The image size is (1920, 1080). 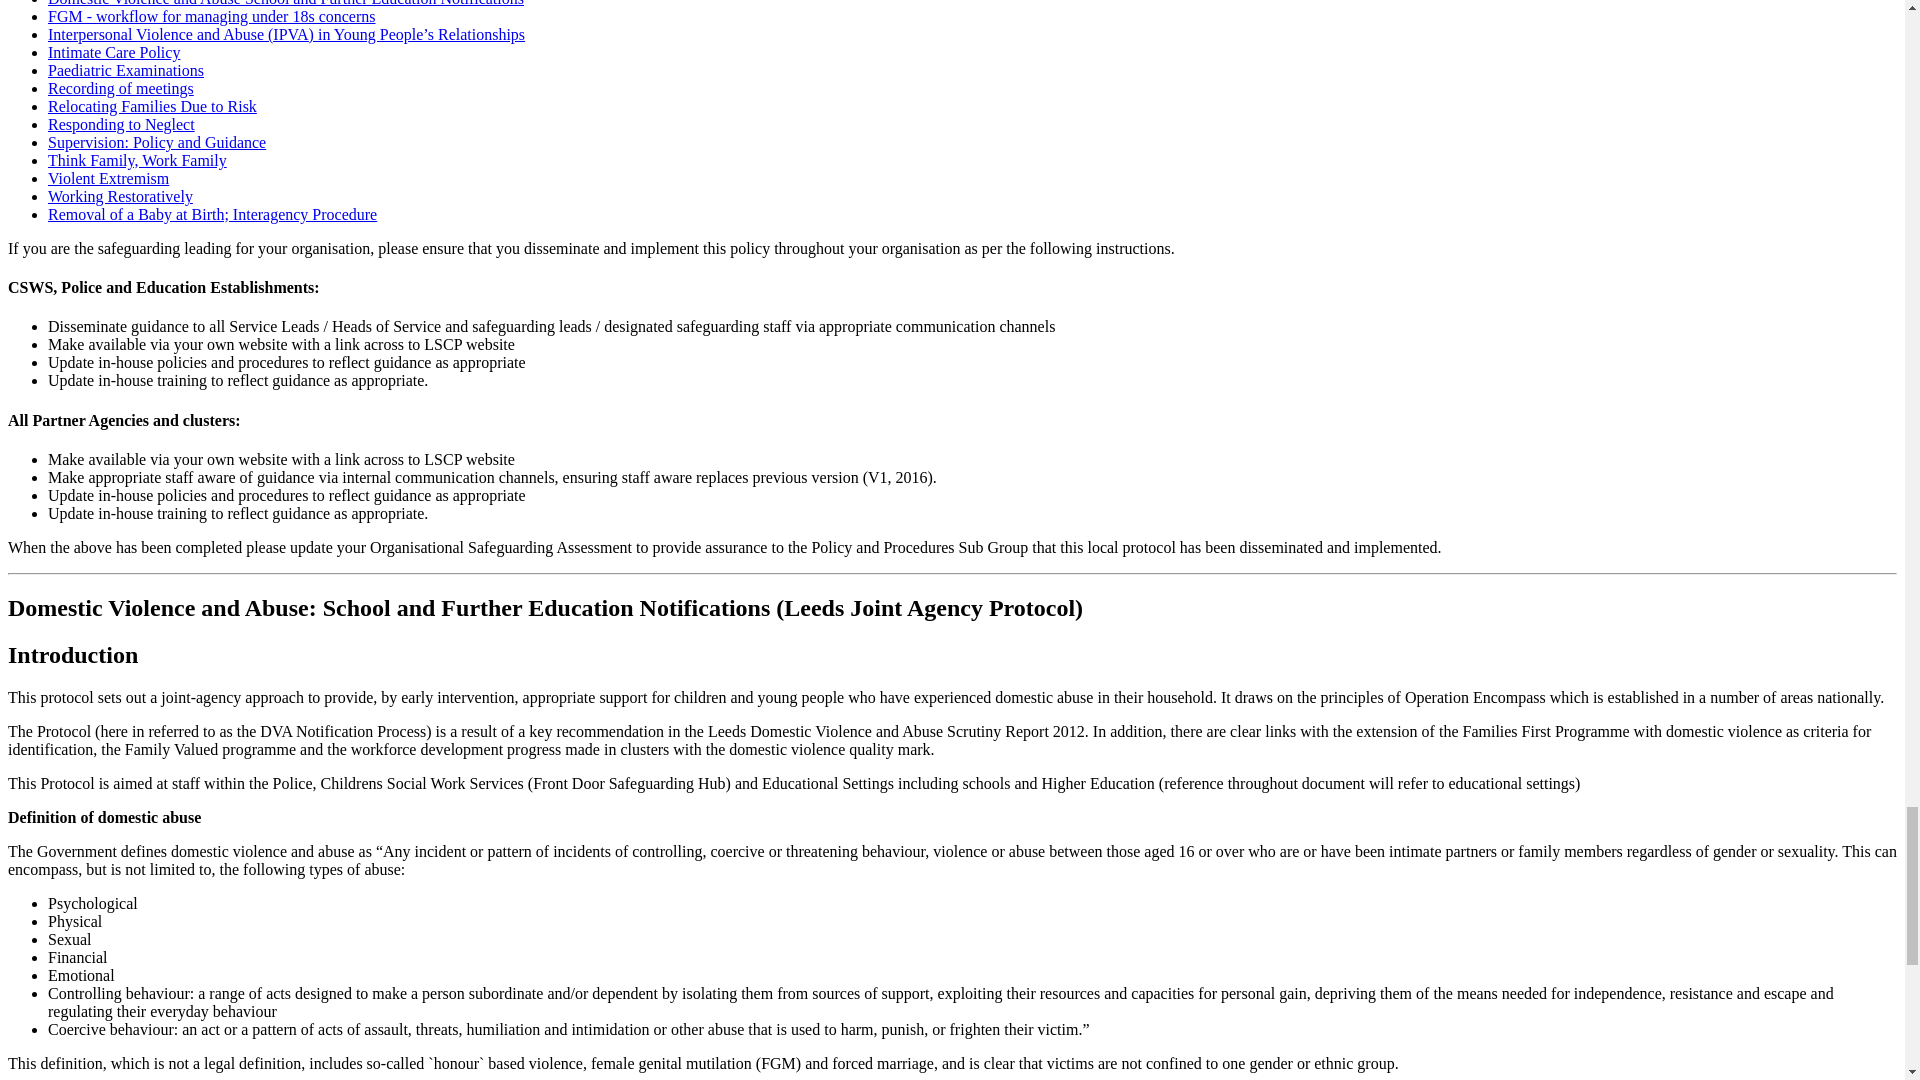 What do you see at coordinates (212, 214) in the screenshot?
I see `Removal of a Baby at Birth; Interagency Procedure` at bounding box center [212, 214].